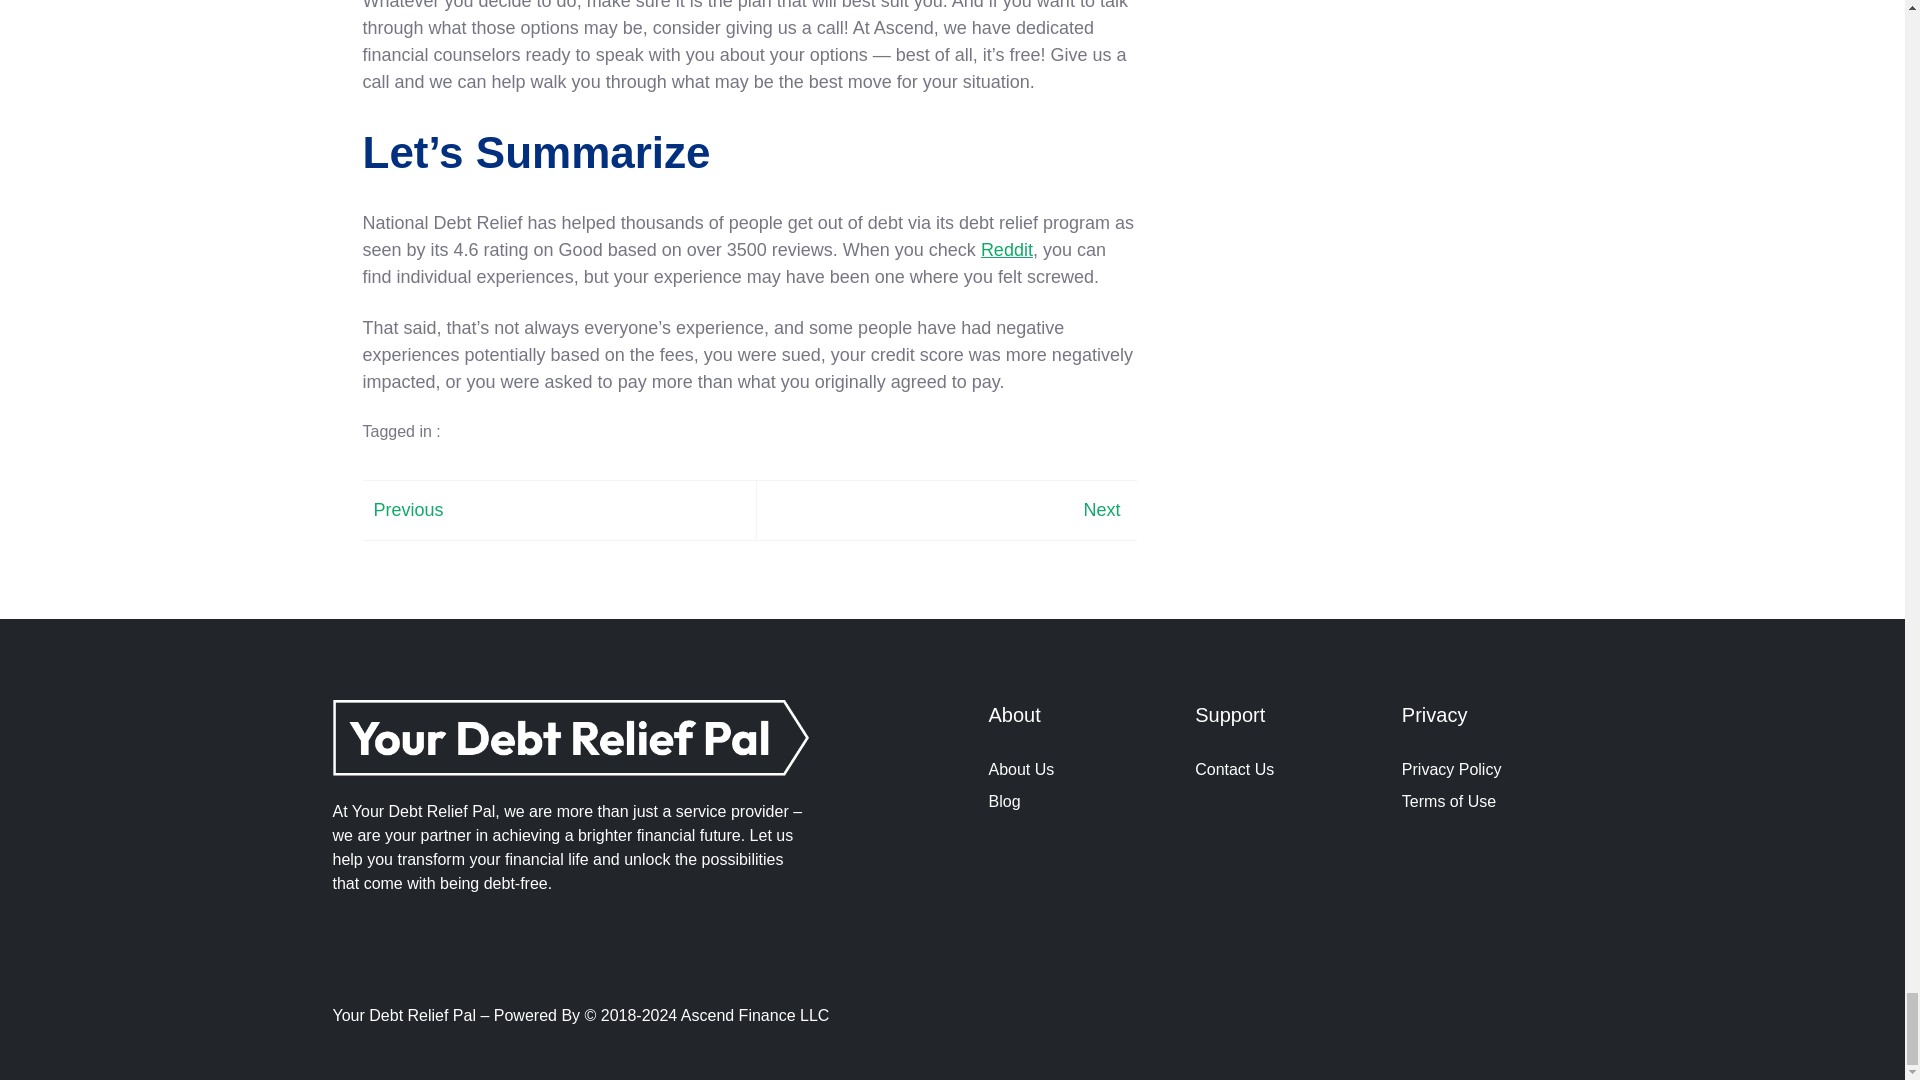 The width and height of the screenshot is (1920, 1080). I want to click on Next, so click(1100, 510).